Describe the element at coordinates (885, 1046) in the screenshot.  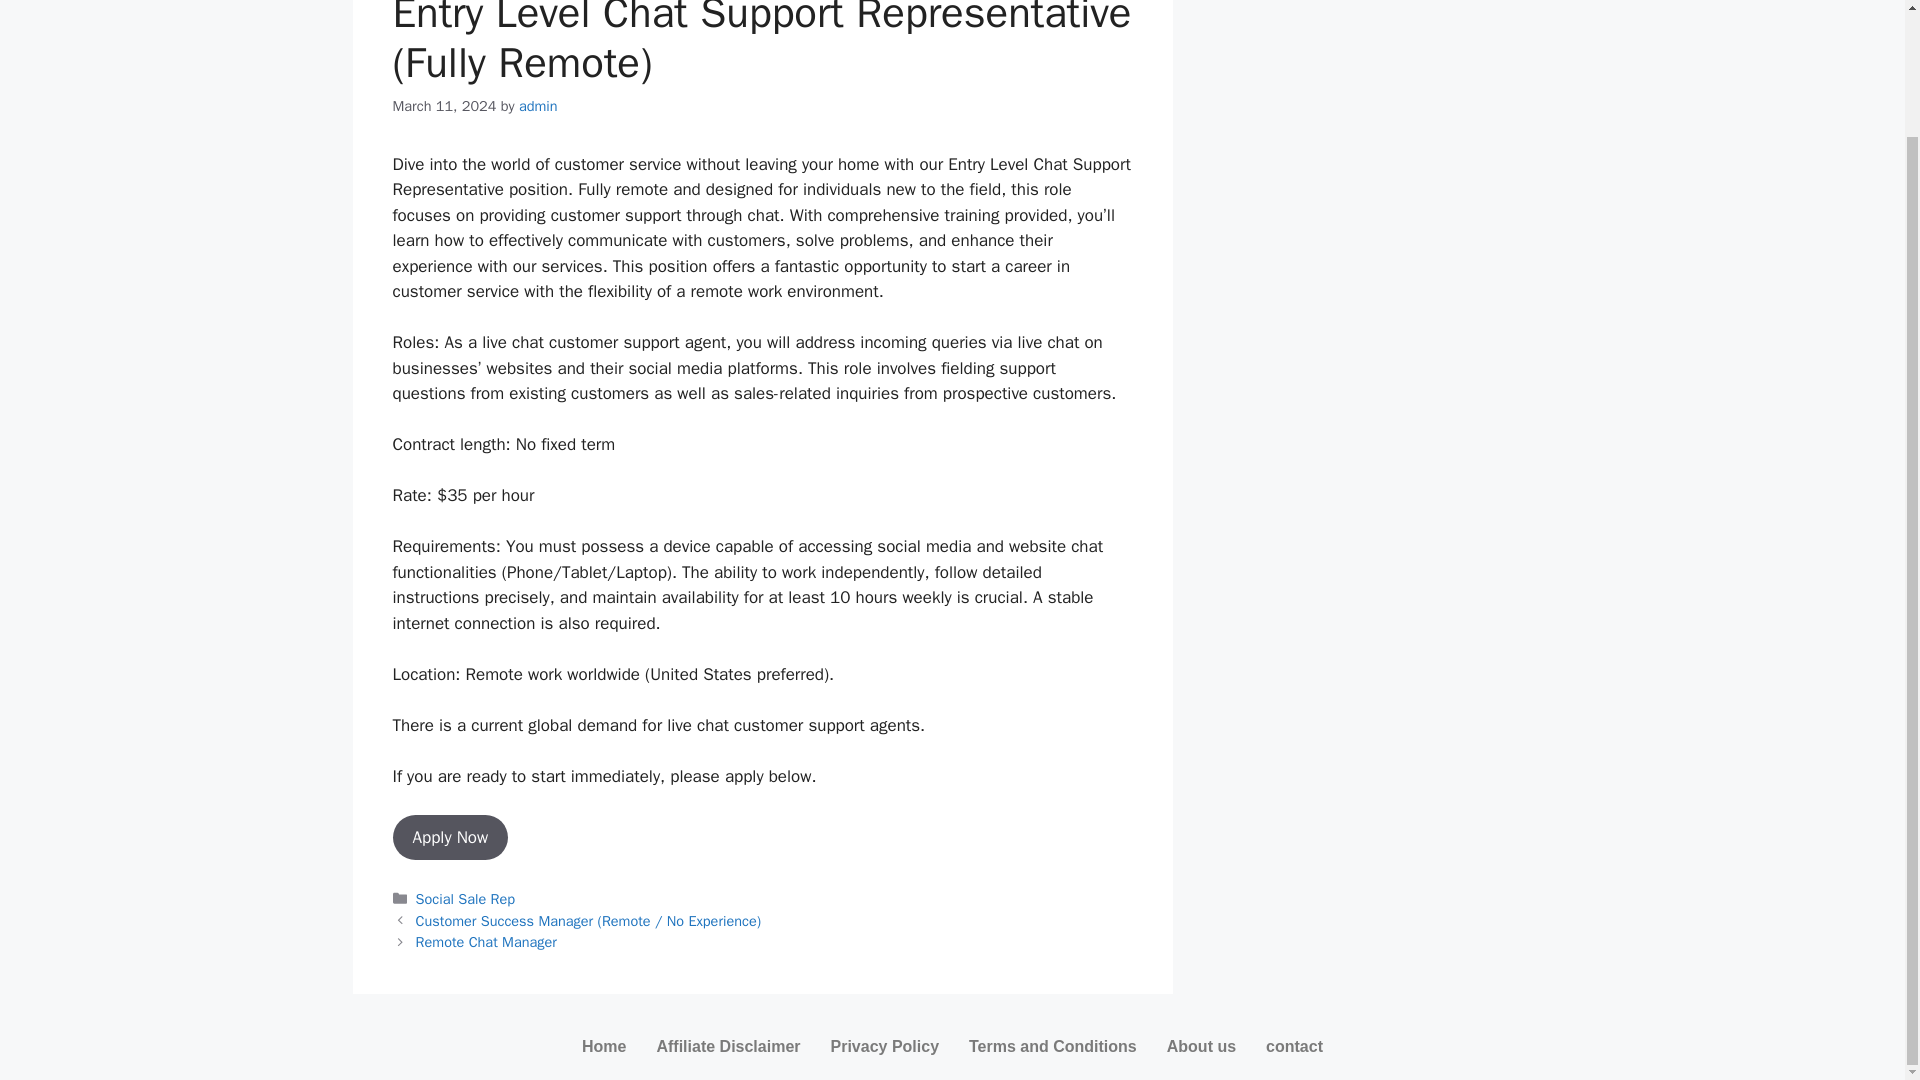
I see `Privacy Policy` at that location.